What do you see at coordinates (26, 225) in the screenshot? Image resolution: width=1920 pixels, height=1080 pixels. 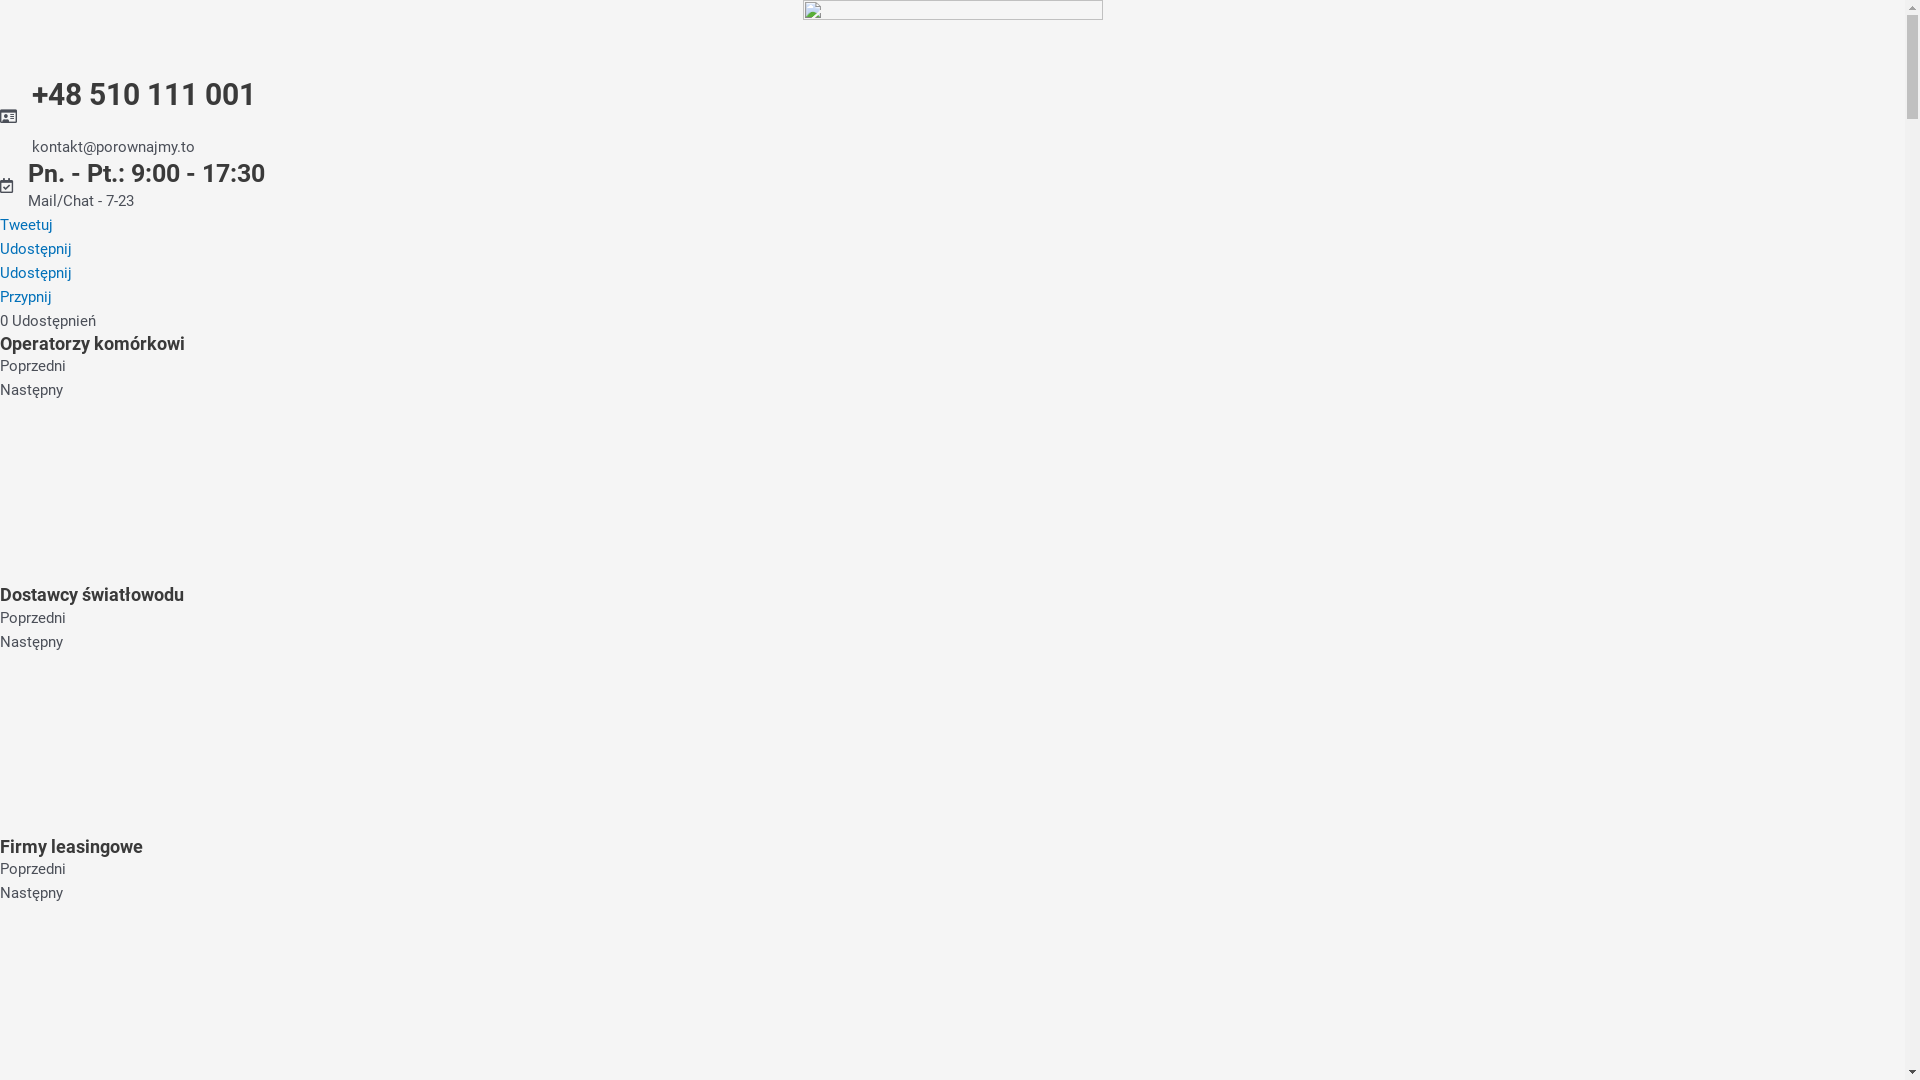 I see `Tweetuj` at bounding box center [26, 225].